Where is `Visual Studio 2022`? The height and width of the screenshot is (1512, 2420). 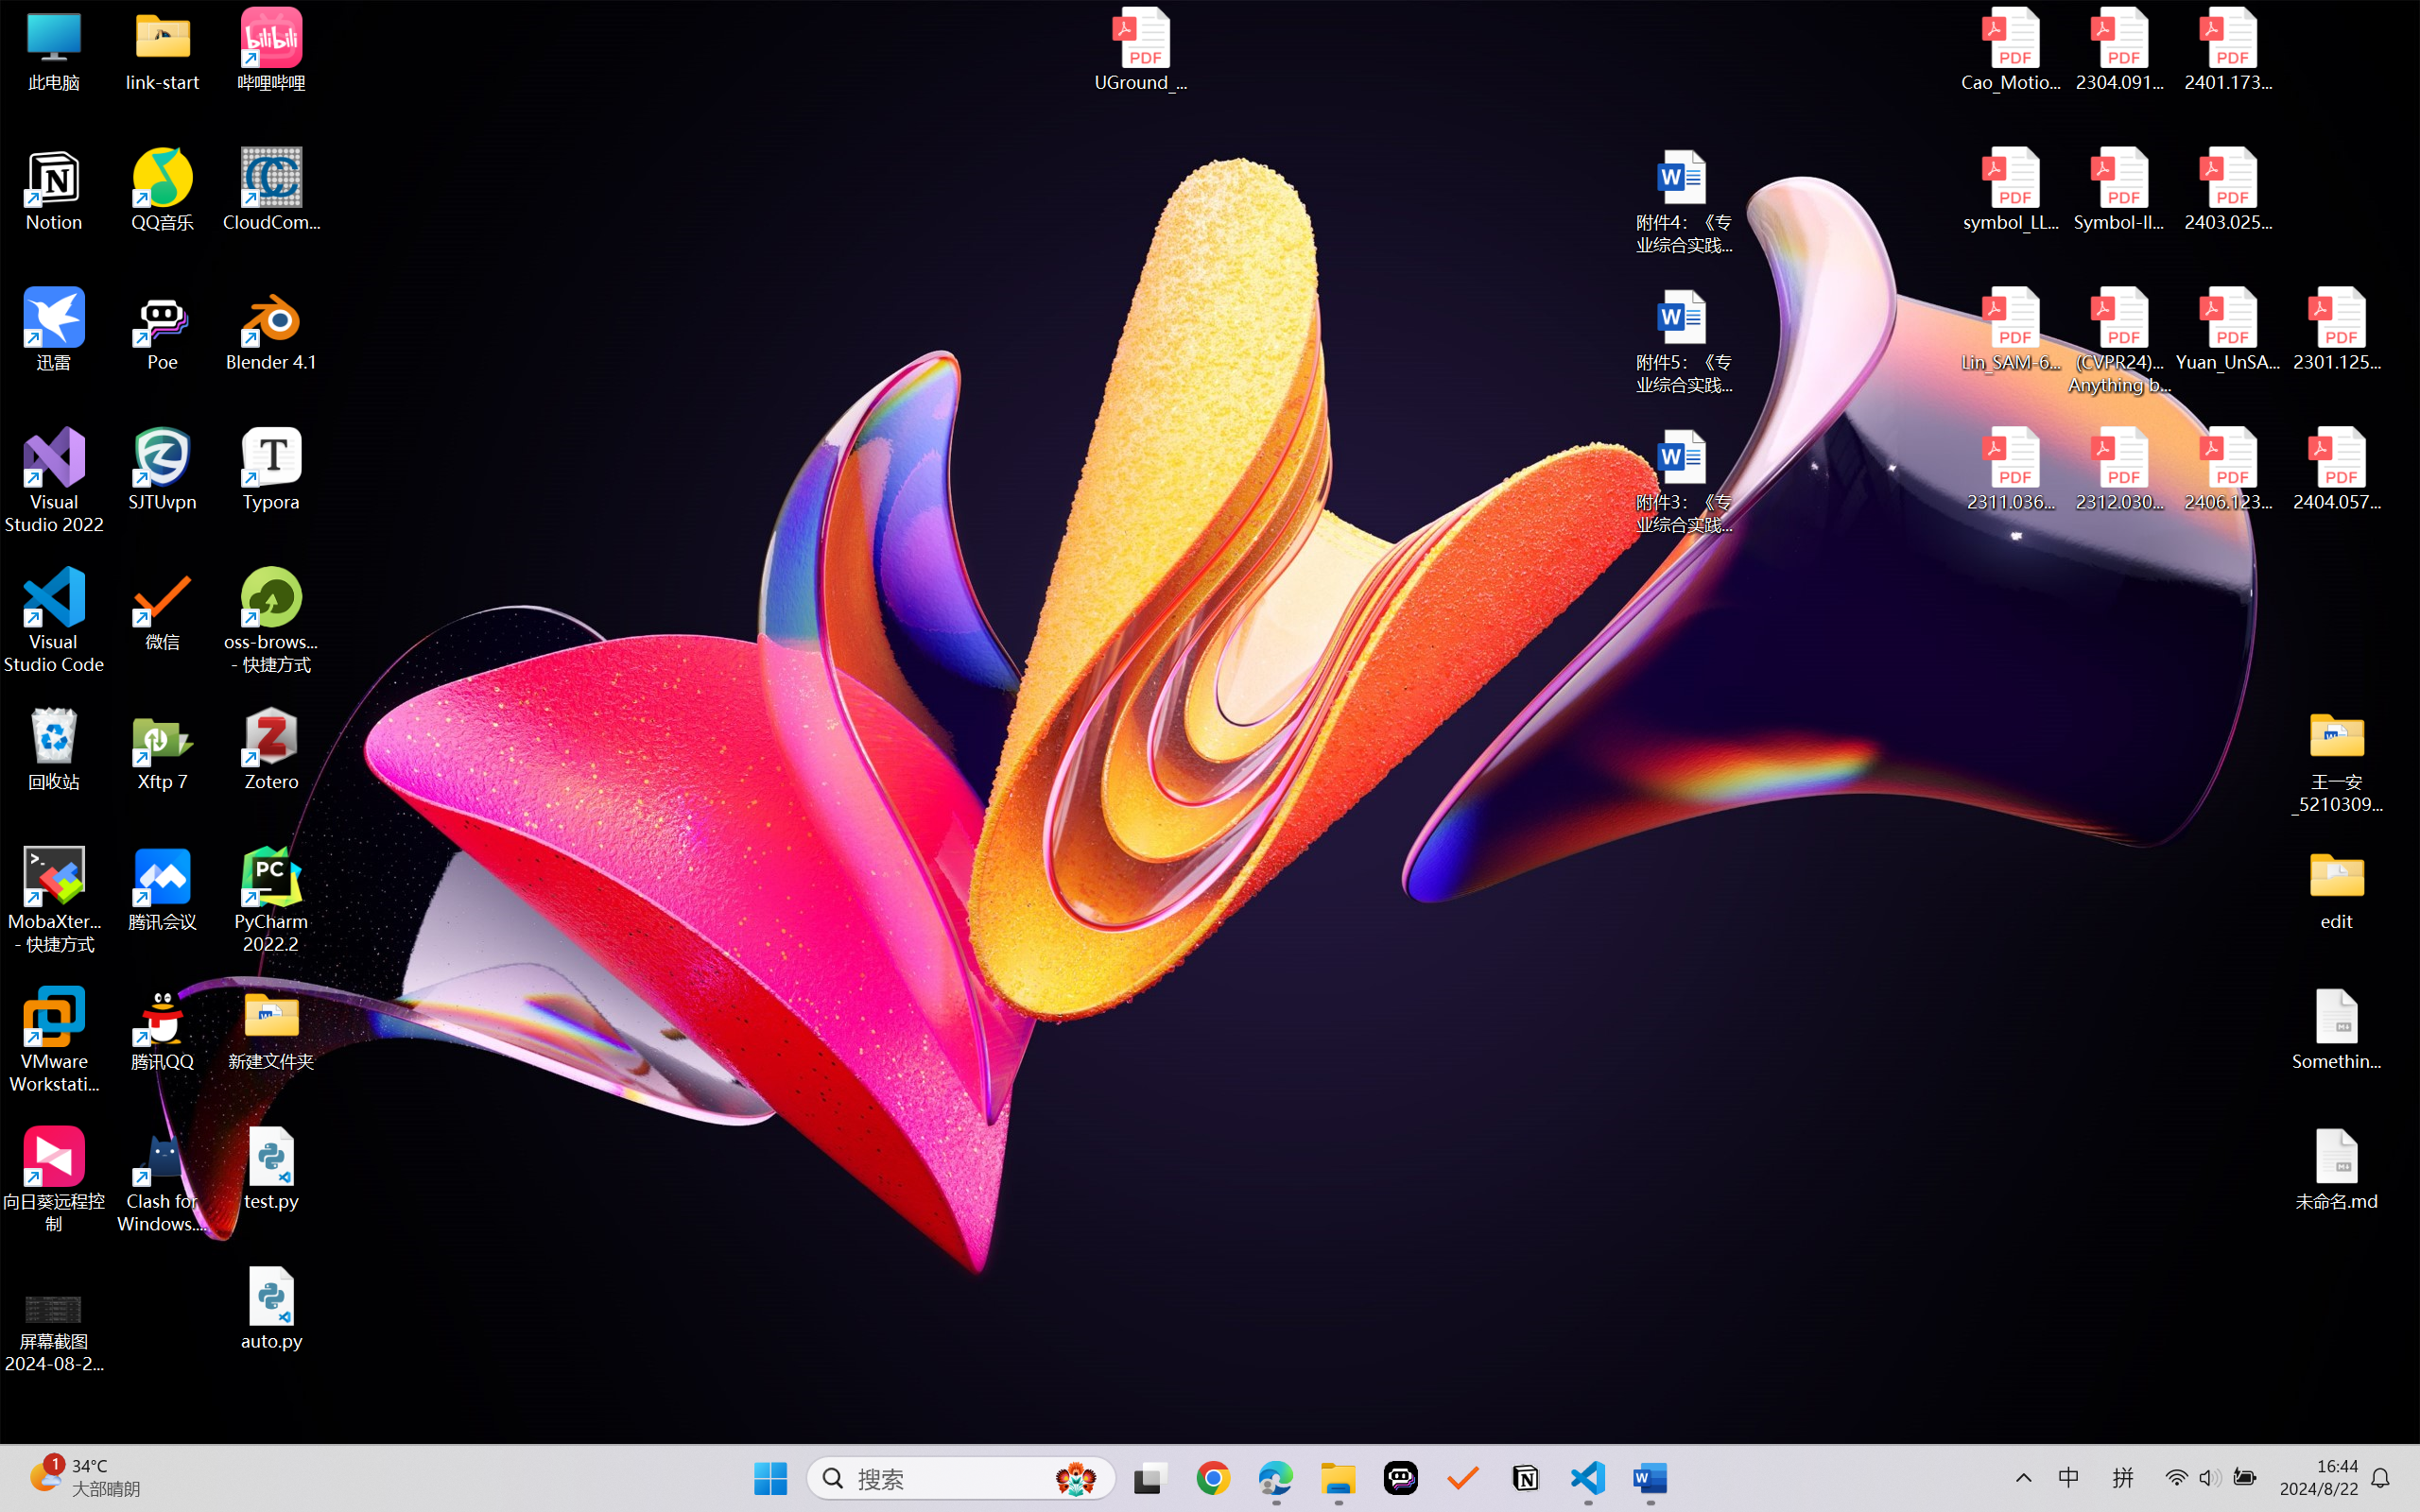 Visual Studio 2022 is located at coordinates (55, 481).